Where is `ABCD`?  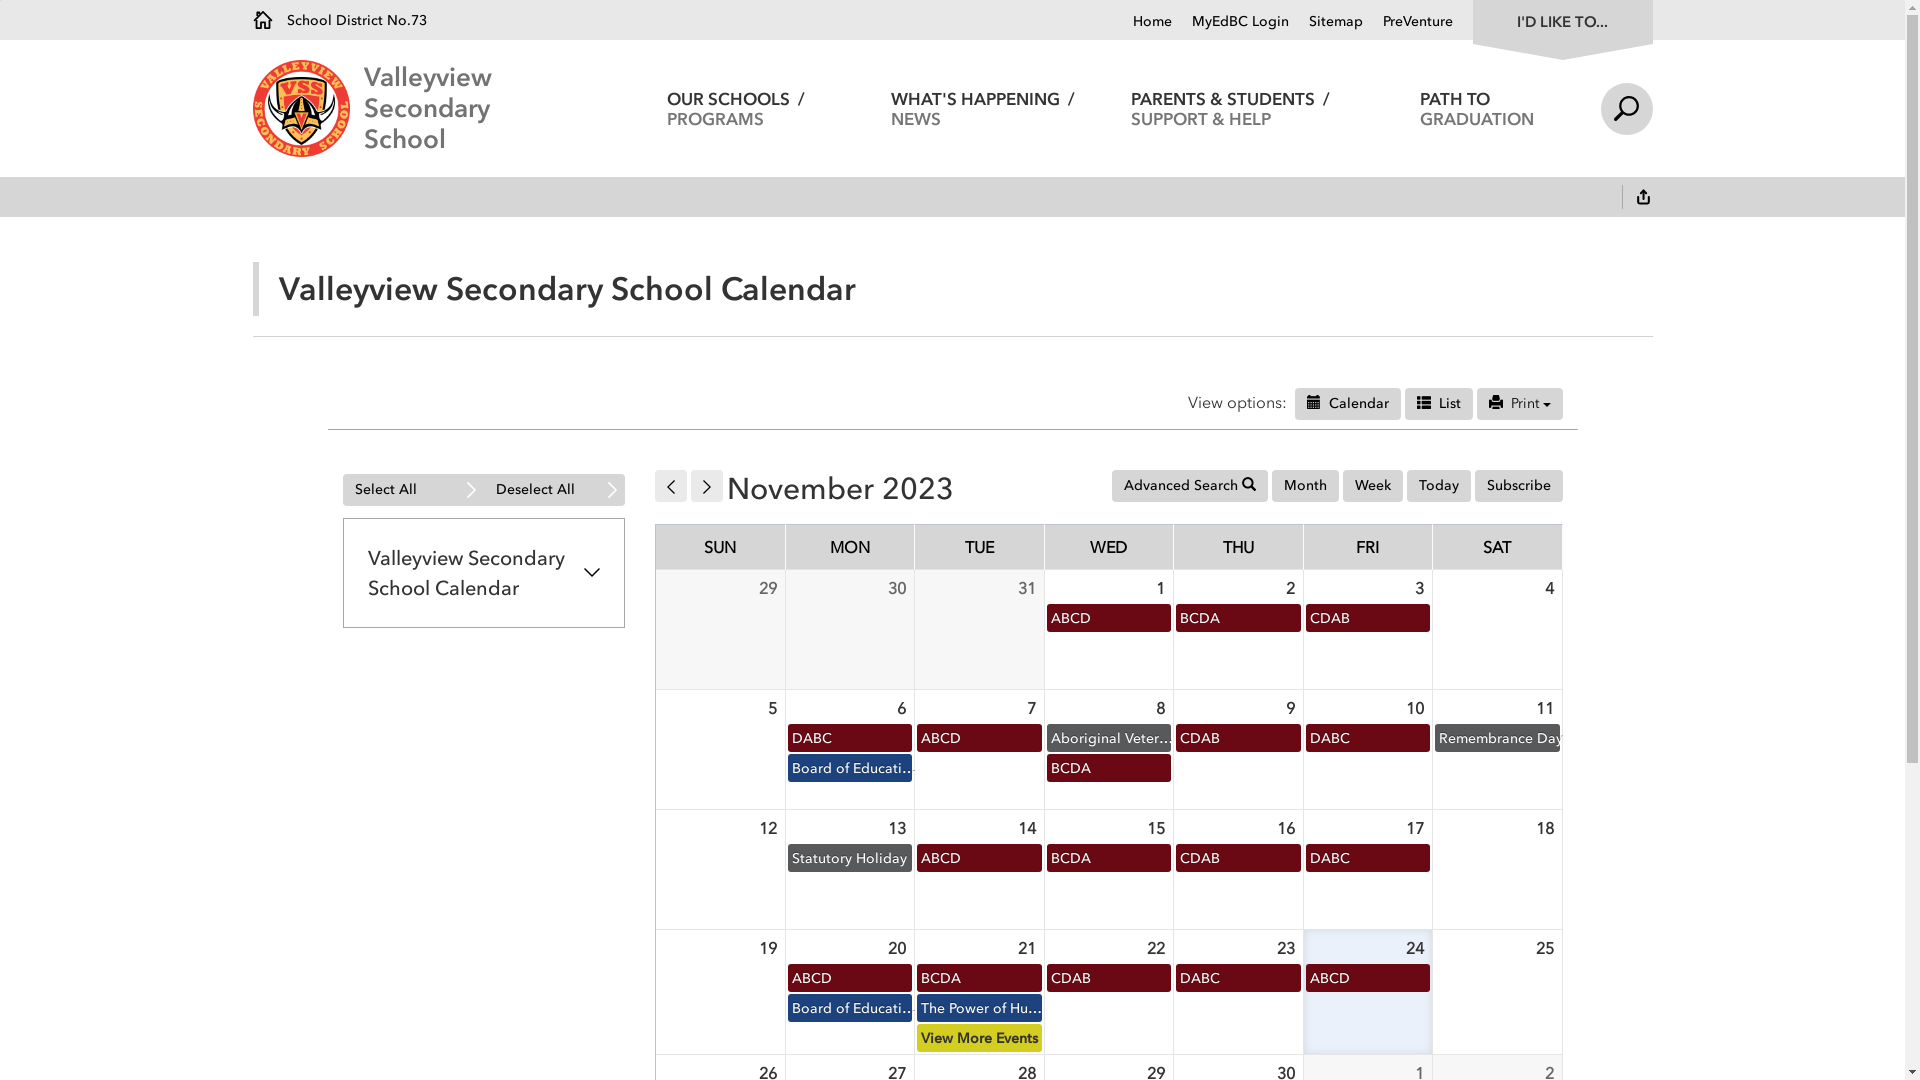 ABCD is located at coordinates (850, 978).